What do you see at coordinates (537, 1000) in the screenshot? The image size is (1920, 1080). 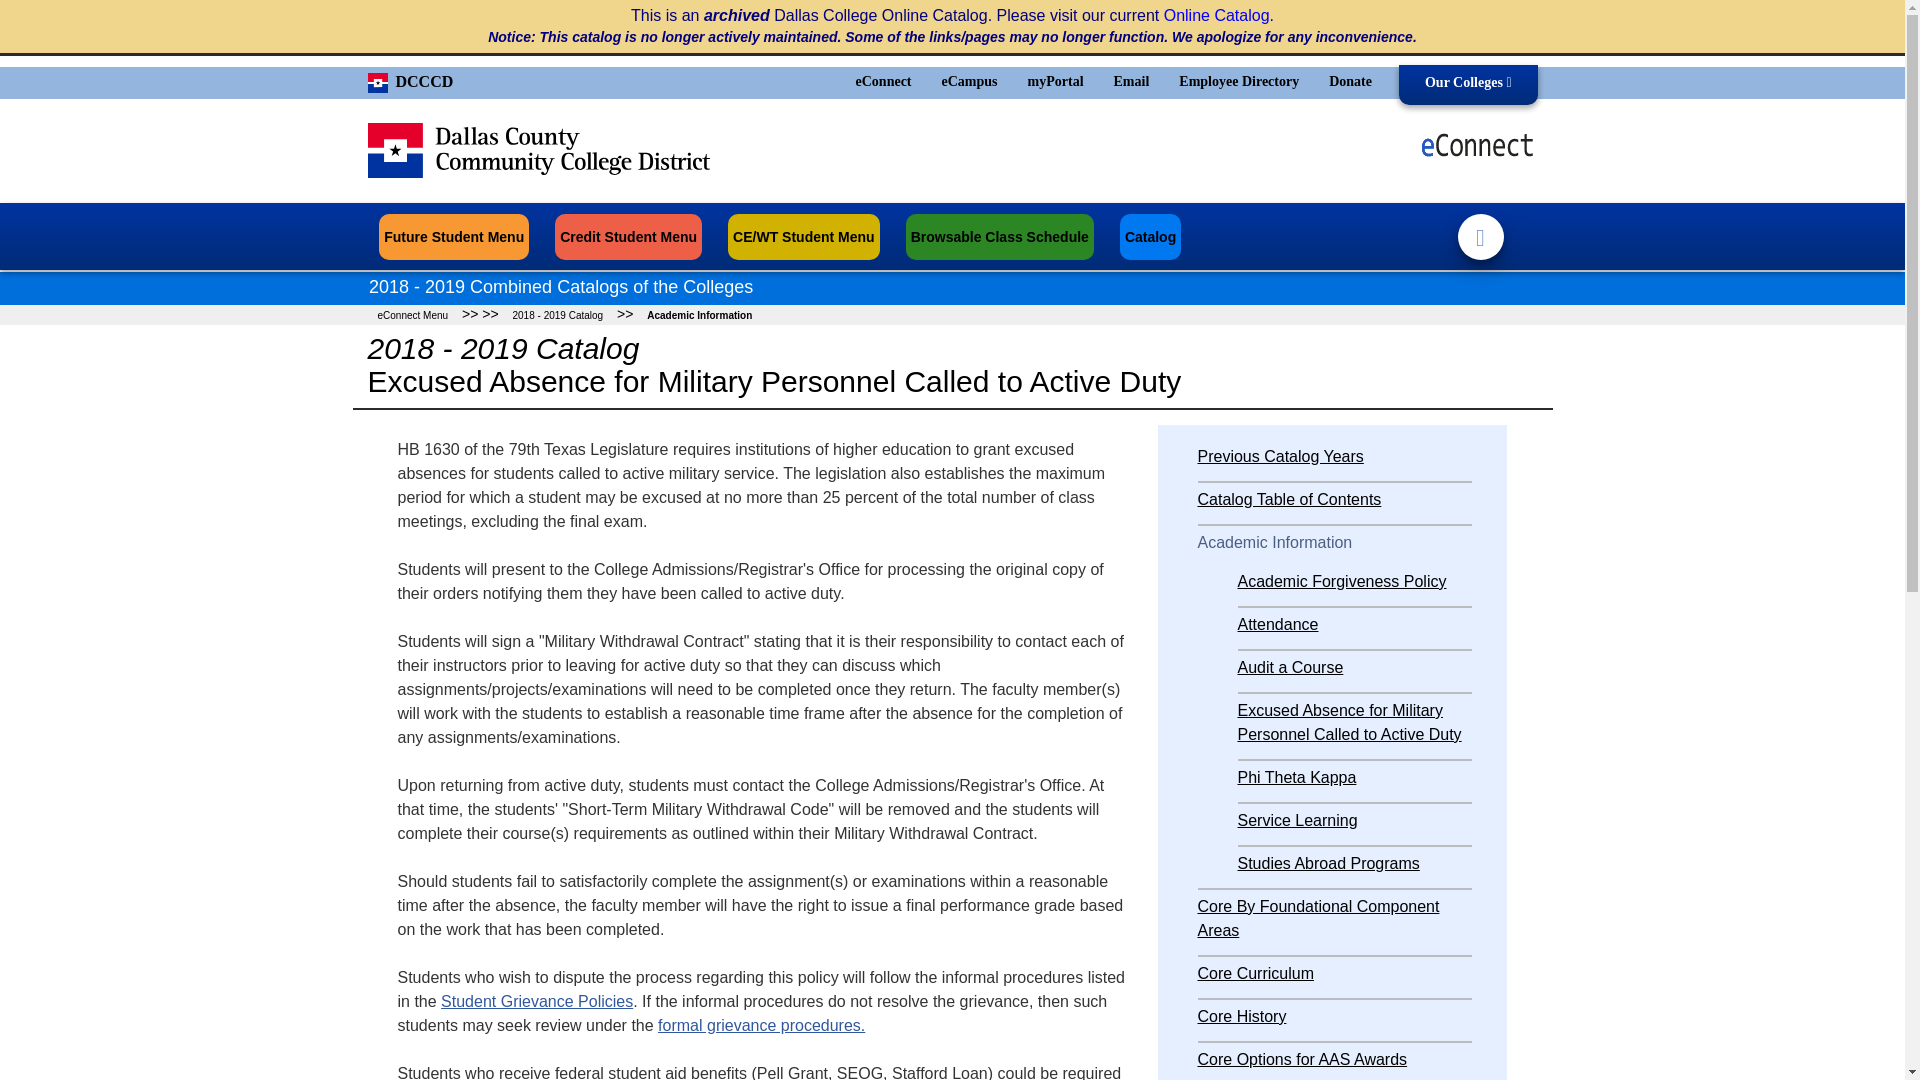 I see `Student Grievance Policies` at bounding box center [537, 1000].